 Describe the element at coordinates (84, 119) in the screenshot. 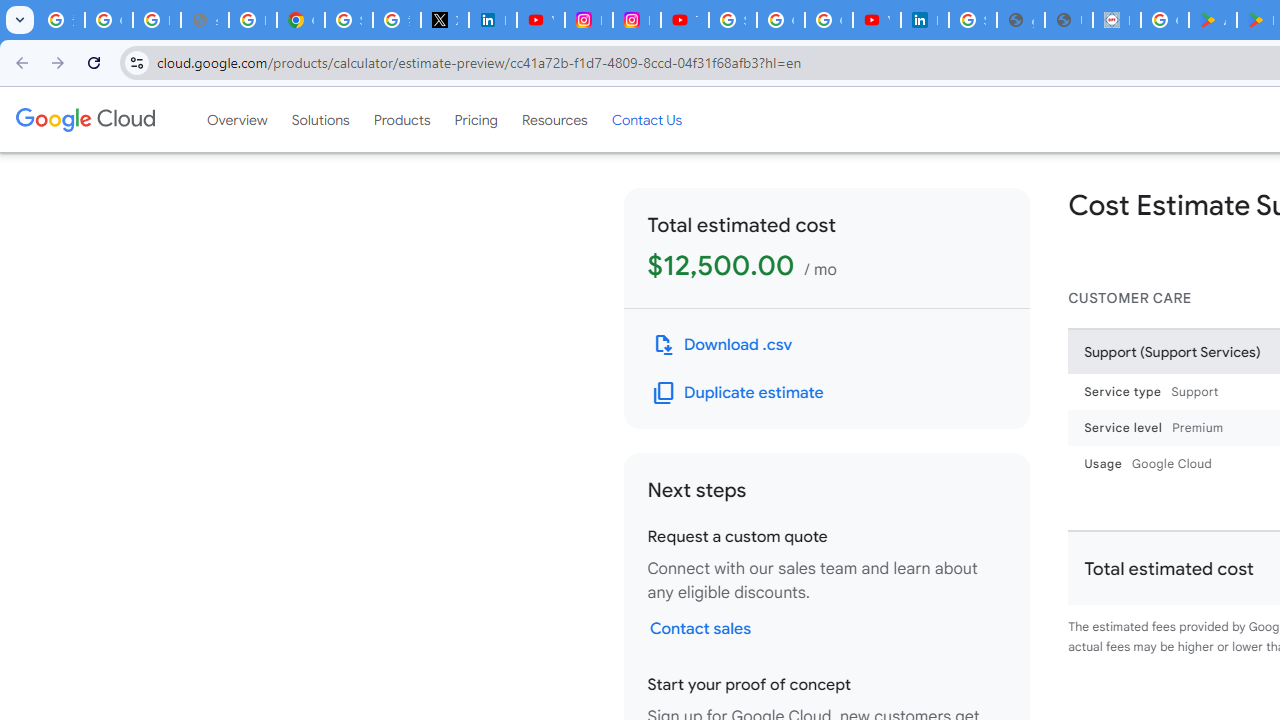

I see `Google Cloud` at that location.